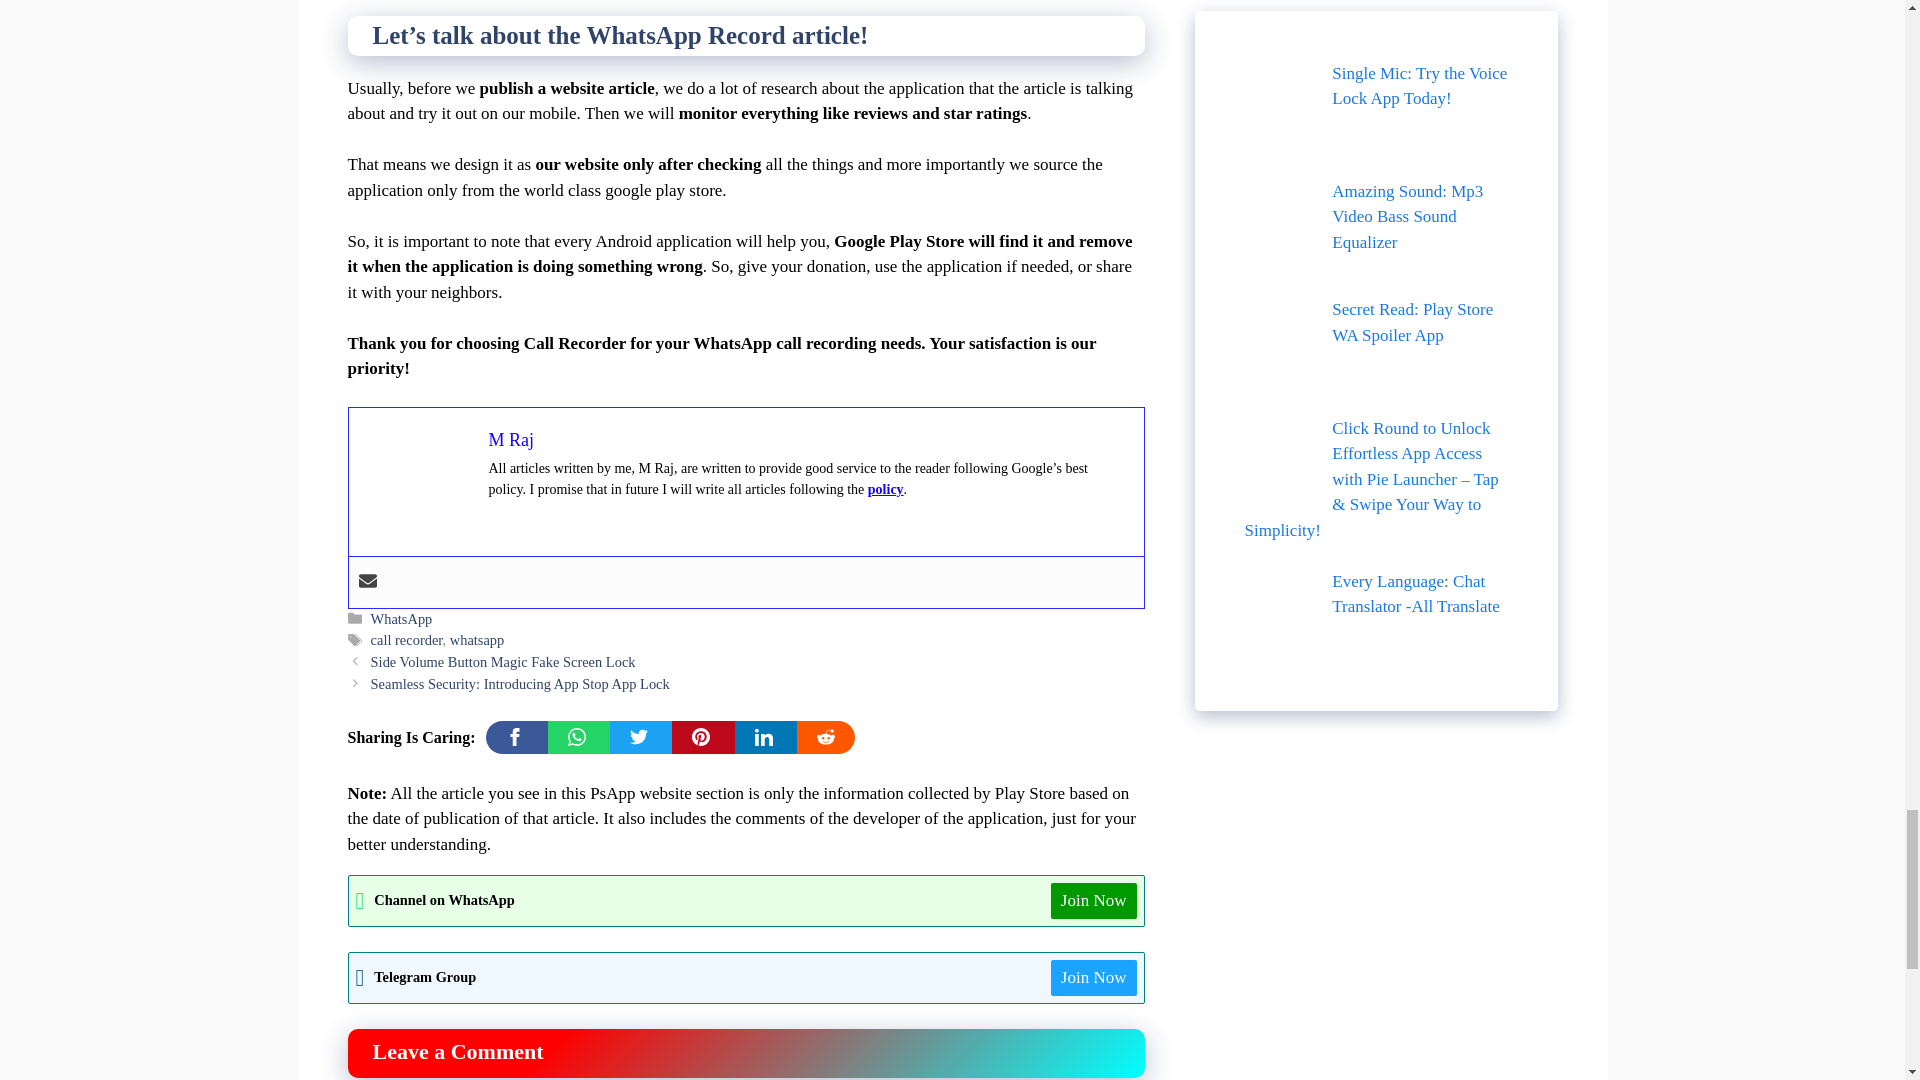  Describe the element at coordinates (406, 640) in the screenshot. I see `call recorder` at that location.